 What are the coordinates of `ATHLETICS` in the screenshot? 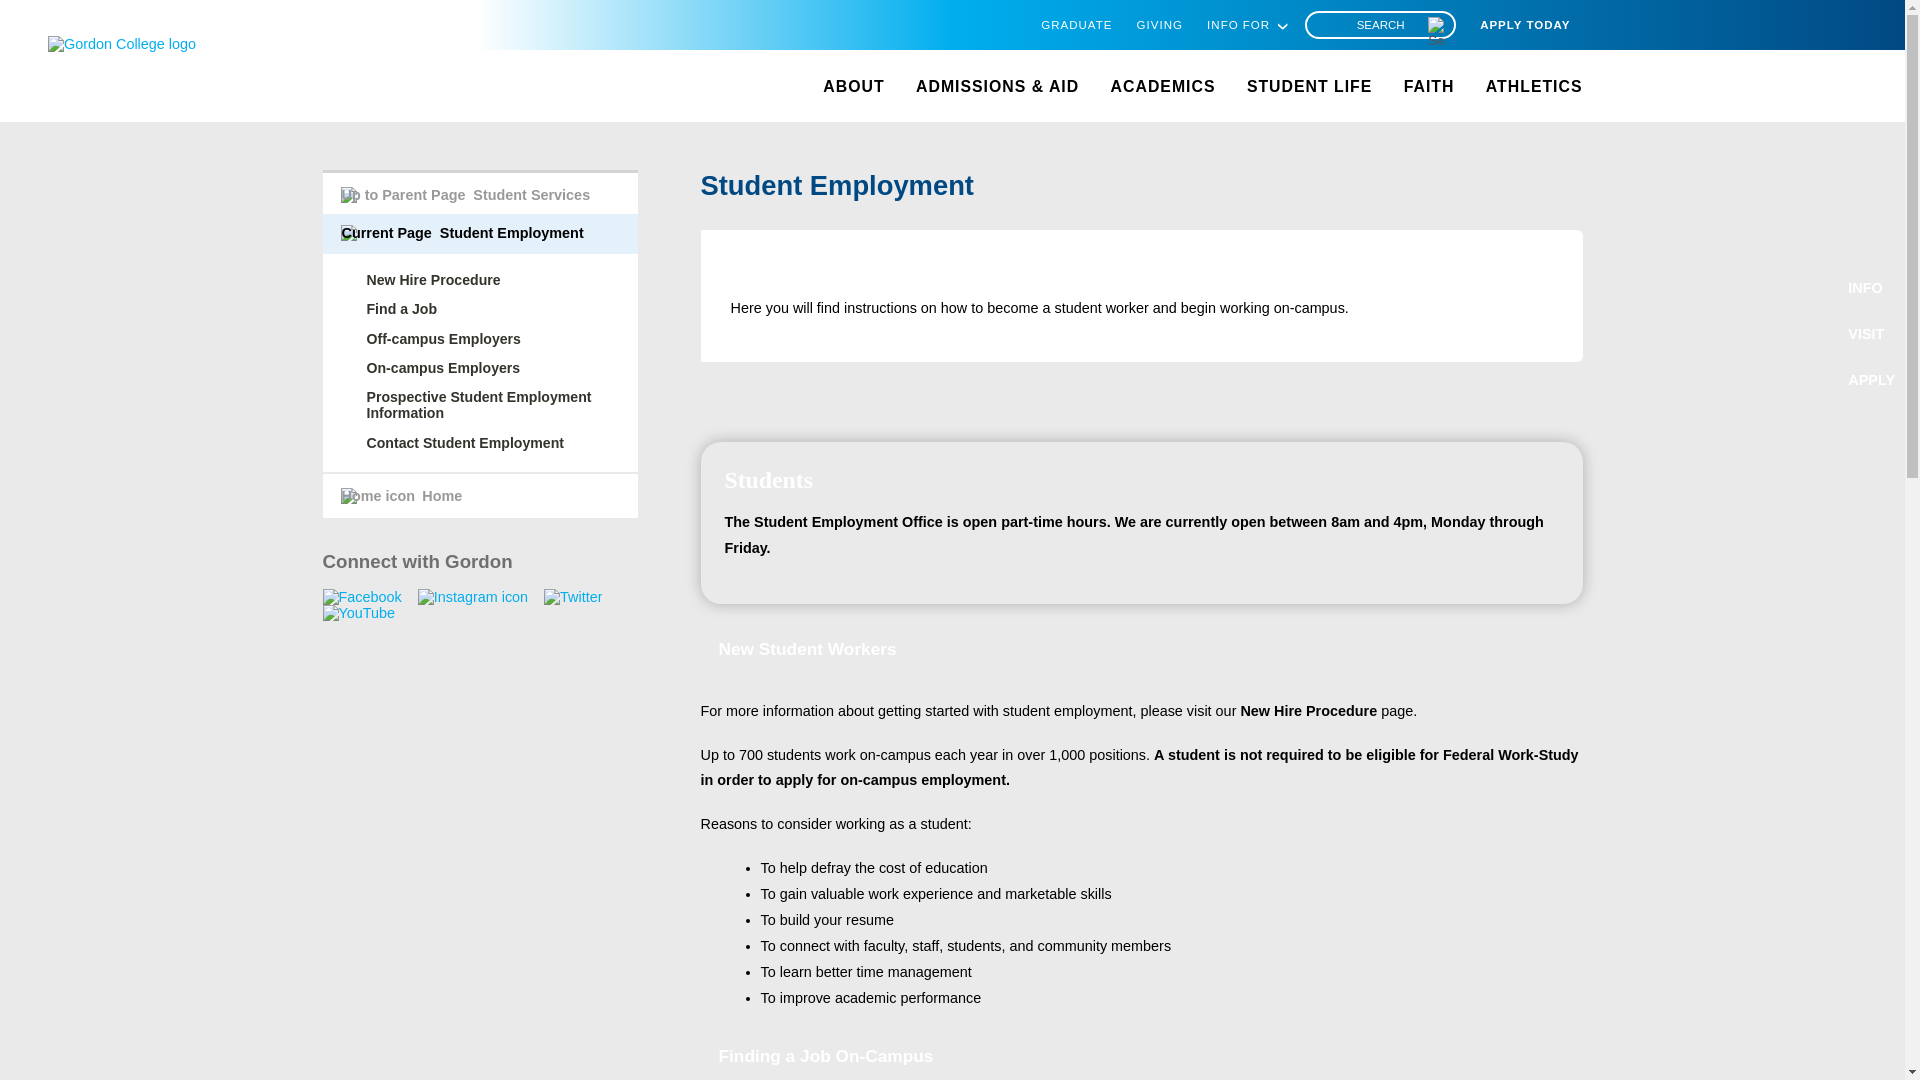 It's located at (1534, 86).